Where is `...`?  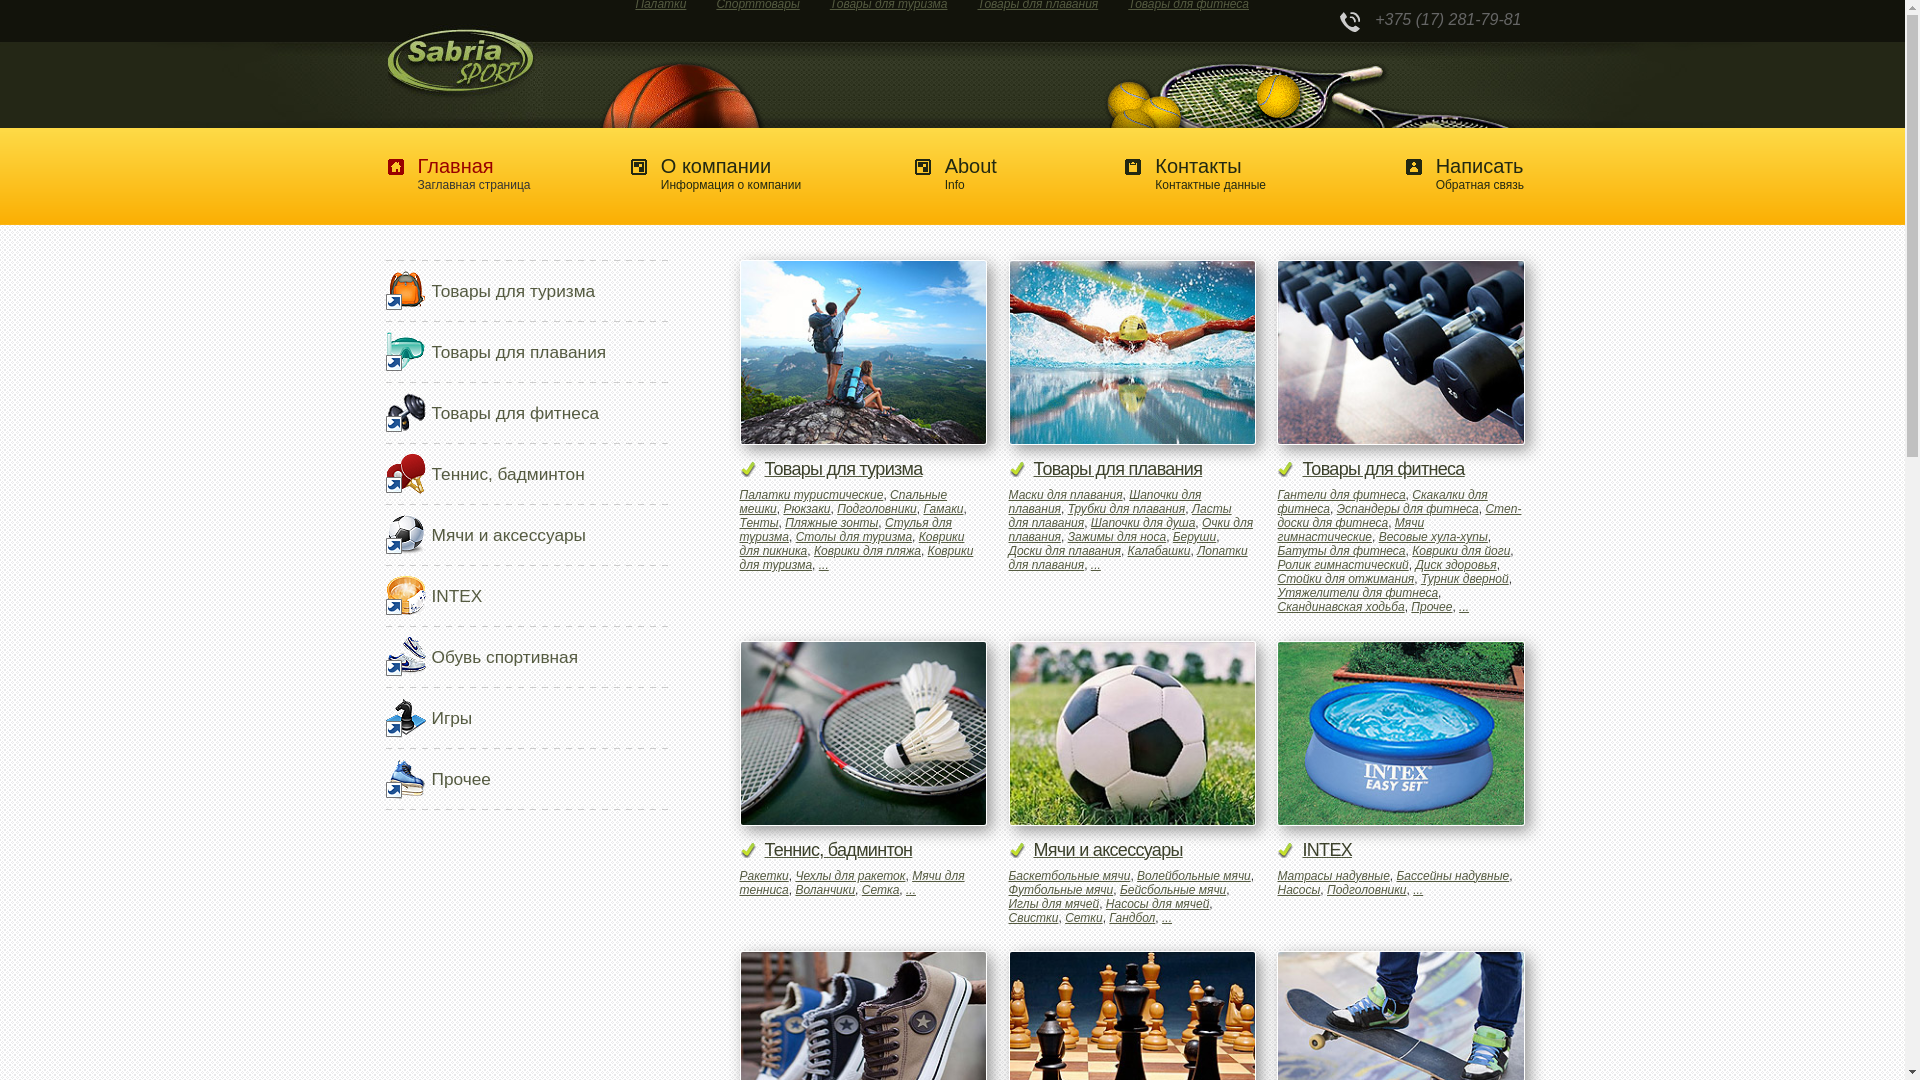 ... is located at coordinates (1418, 890).